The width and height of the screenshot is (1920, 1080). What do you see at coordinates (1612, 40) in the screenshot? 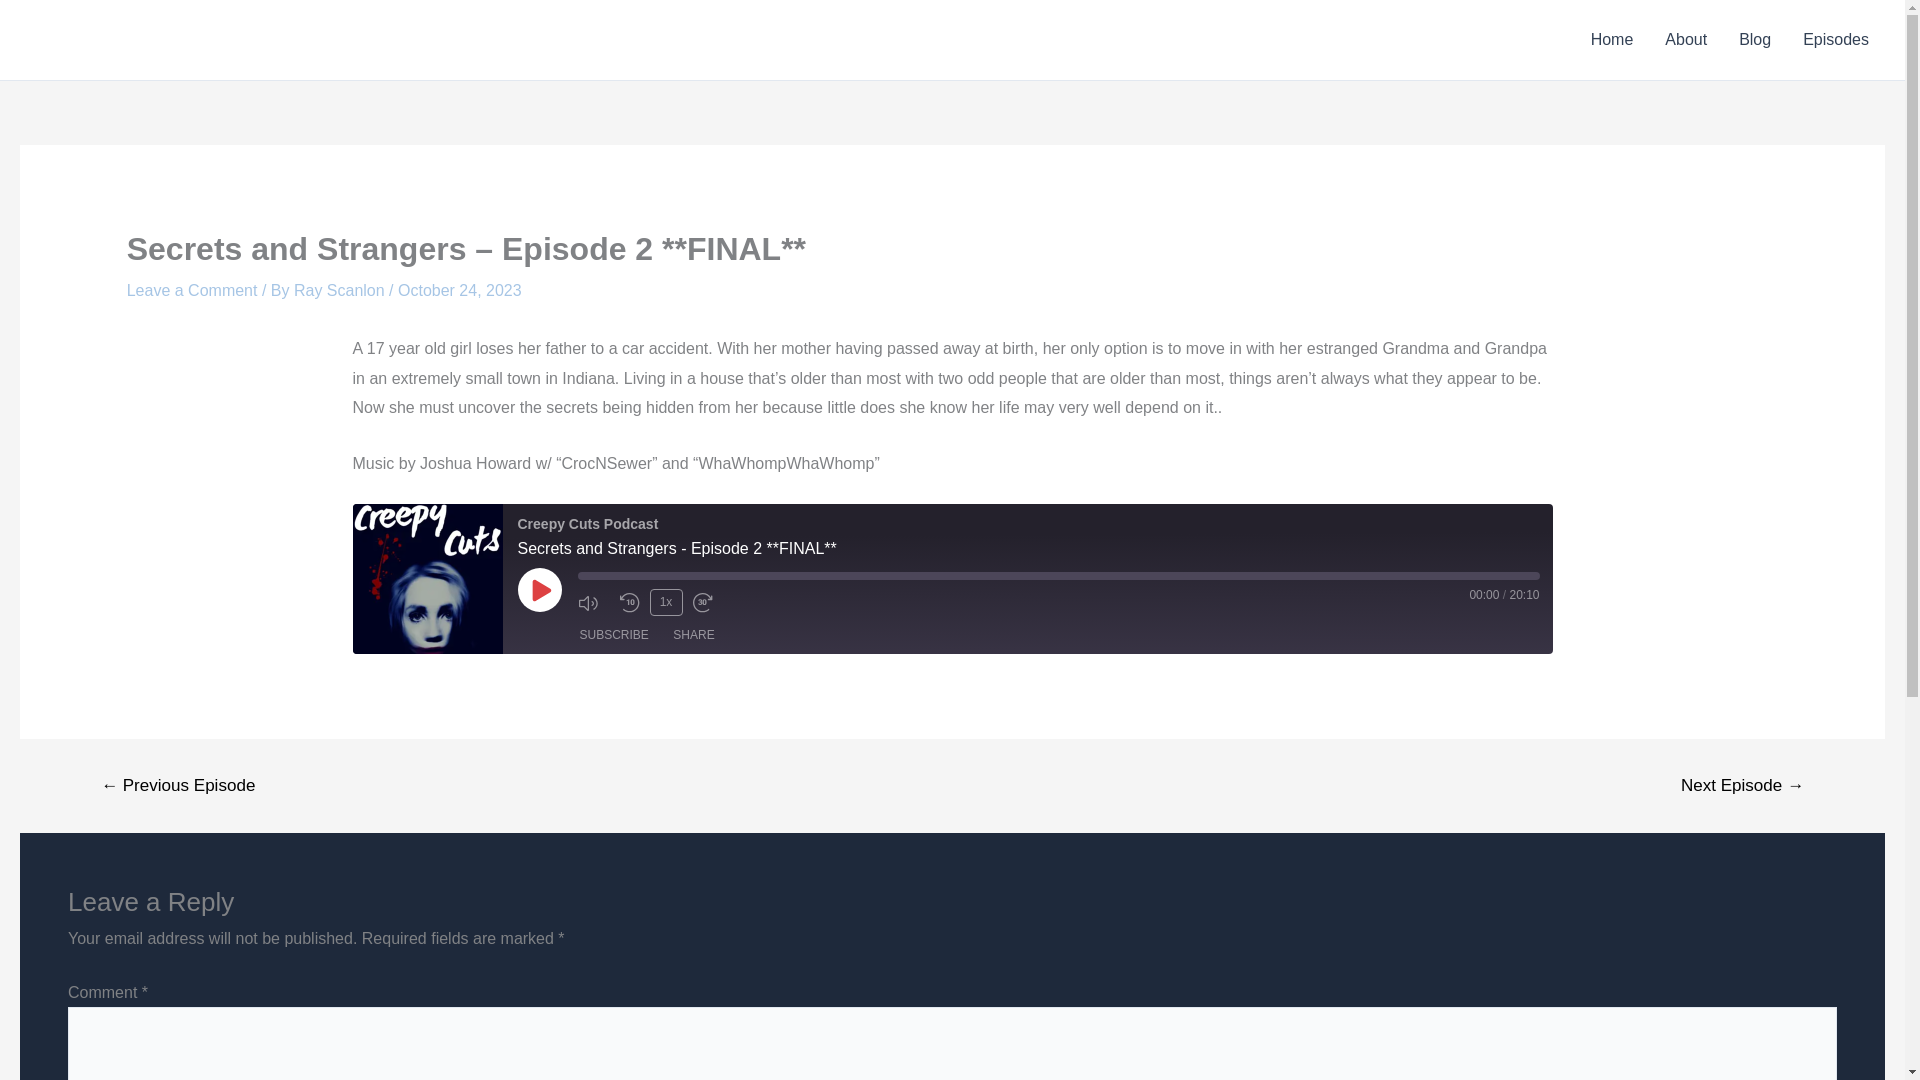
I see `Home` at bounding box center [1612, 40].